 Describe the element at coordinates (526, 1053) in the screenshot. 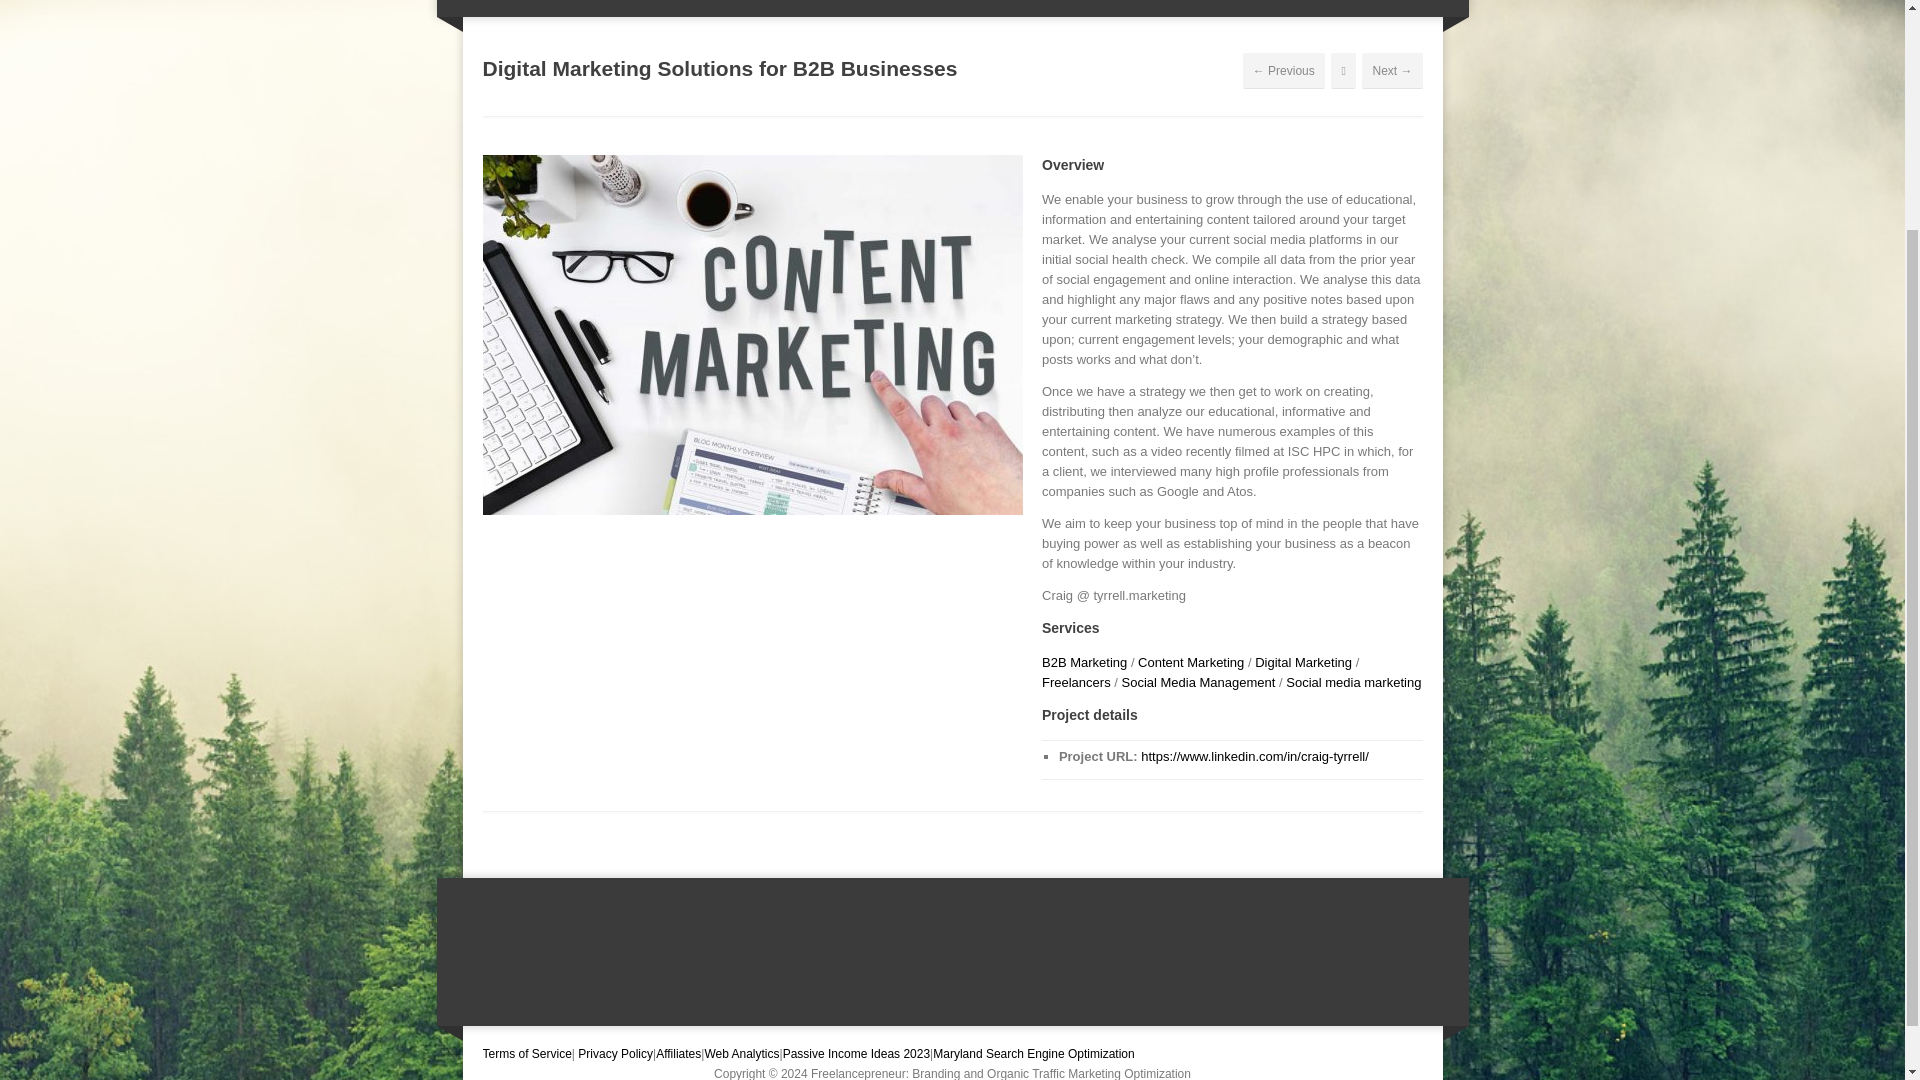

I see `Terms of Service` at that location.